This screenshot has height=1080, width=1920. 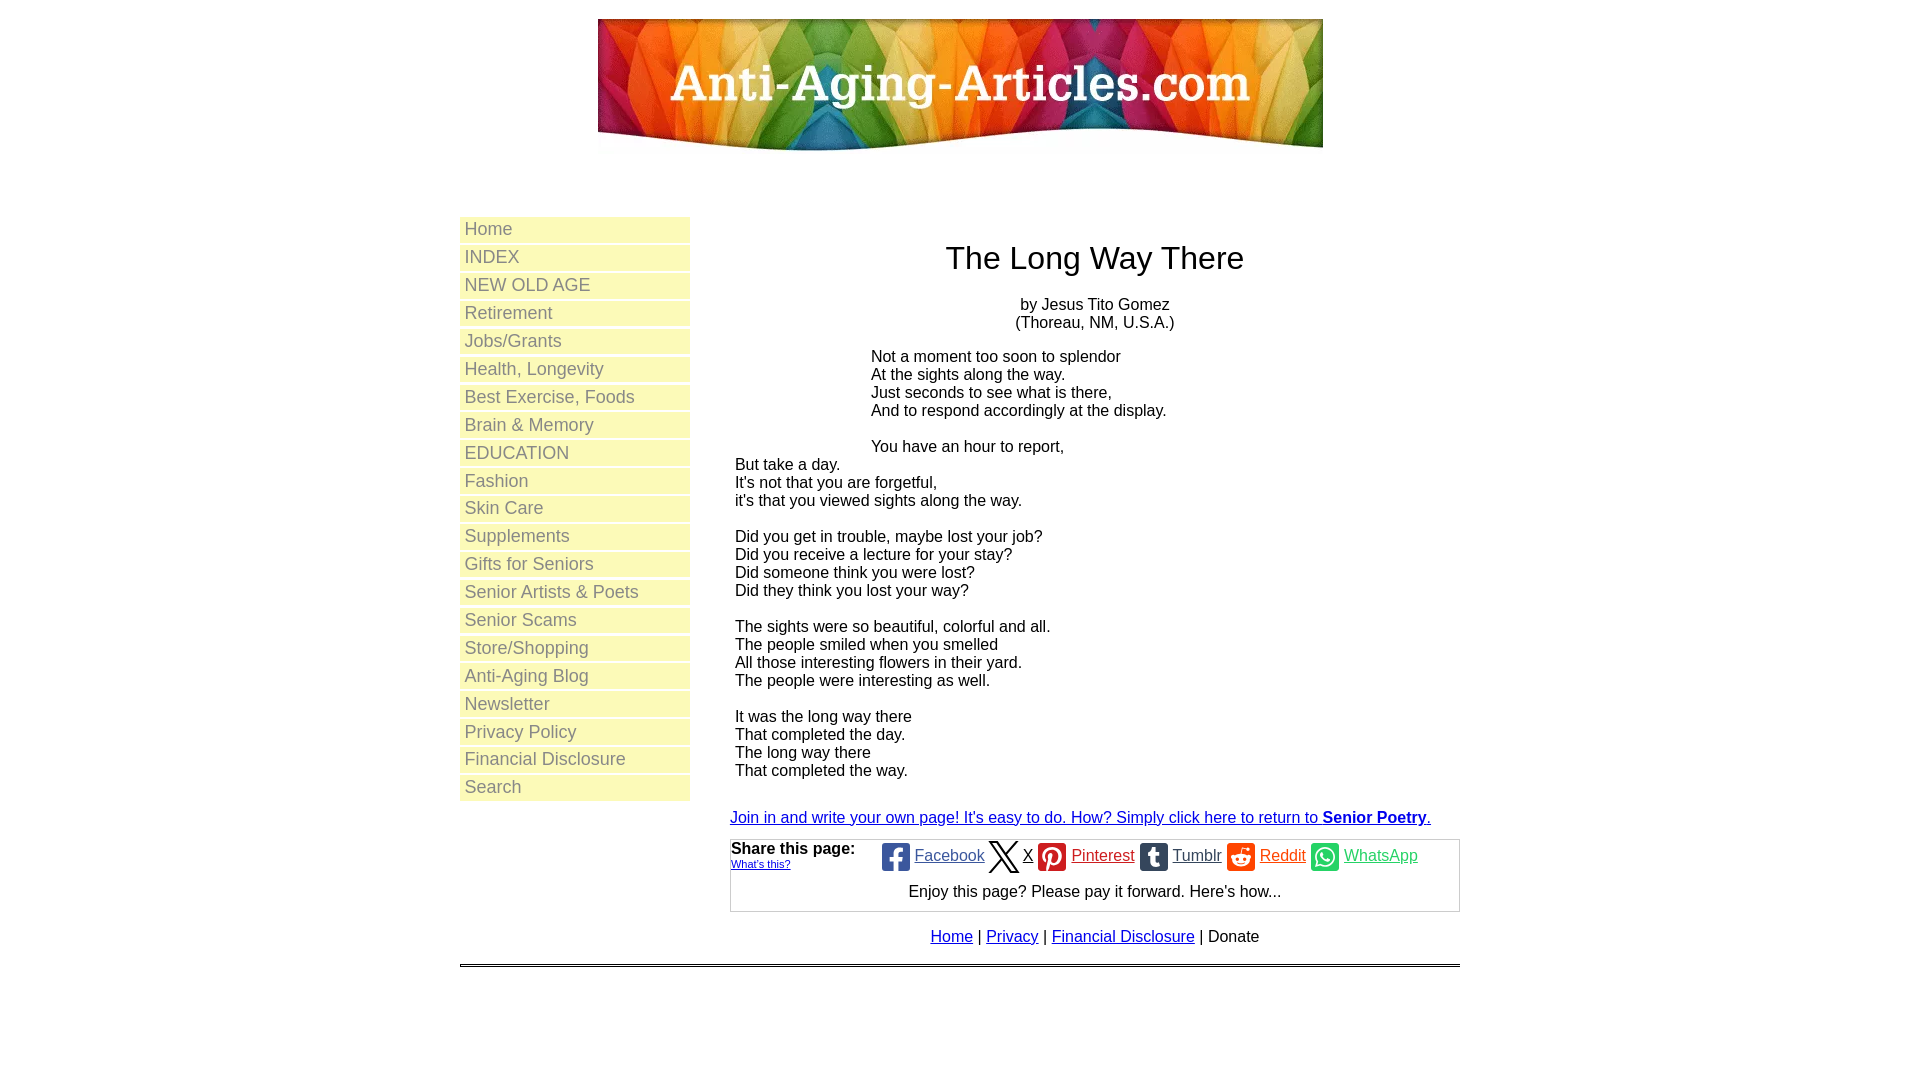 What do you see at coordinates (1012, 936) in the screenshot?
I see `Privacy` at bounding box center [1012, 936].